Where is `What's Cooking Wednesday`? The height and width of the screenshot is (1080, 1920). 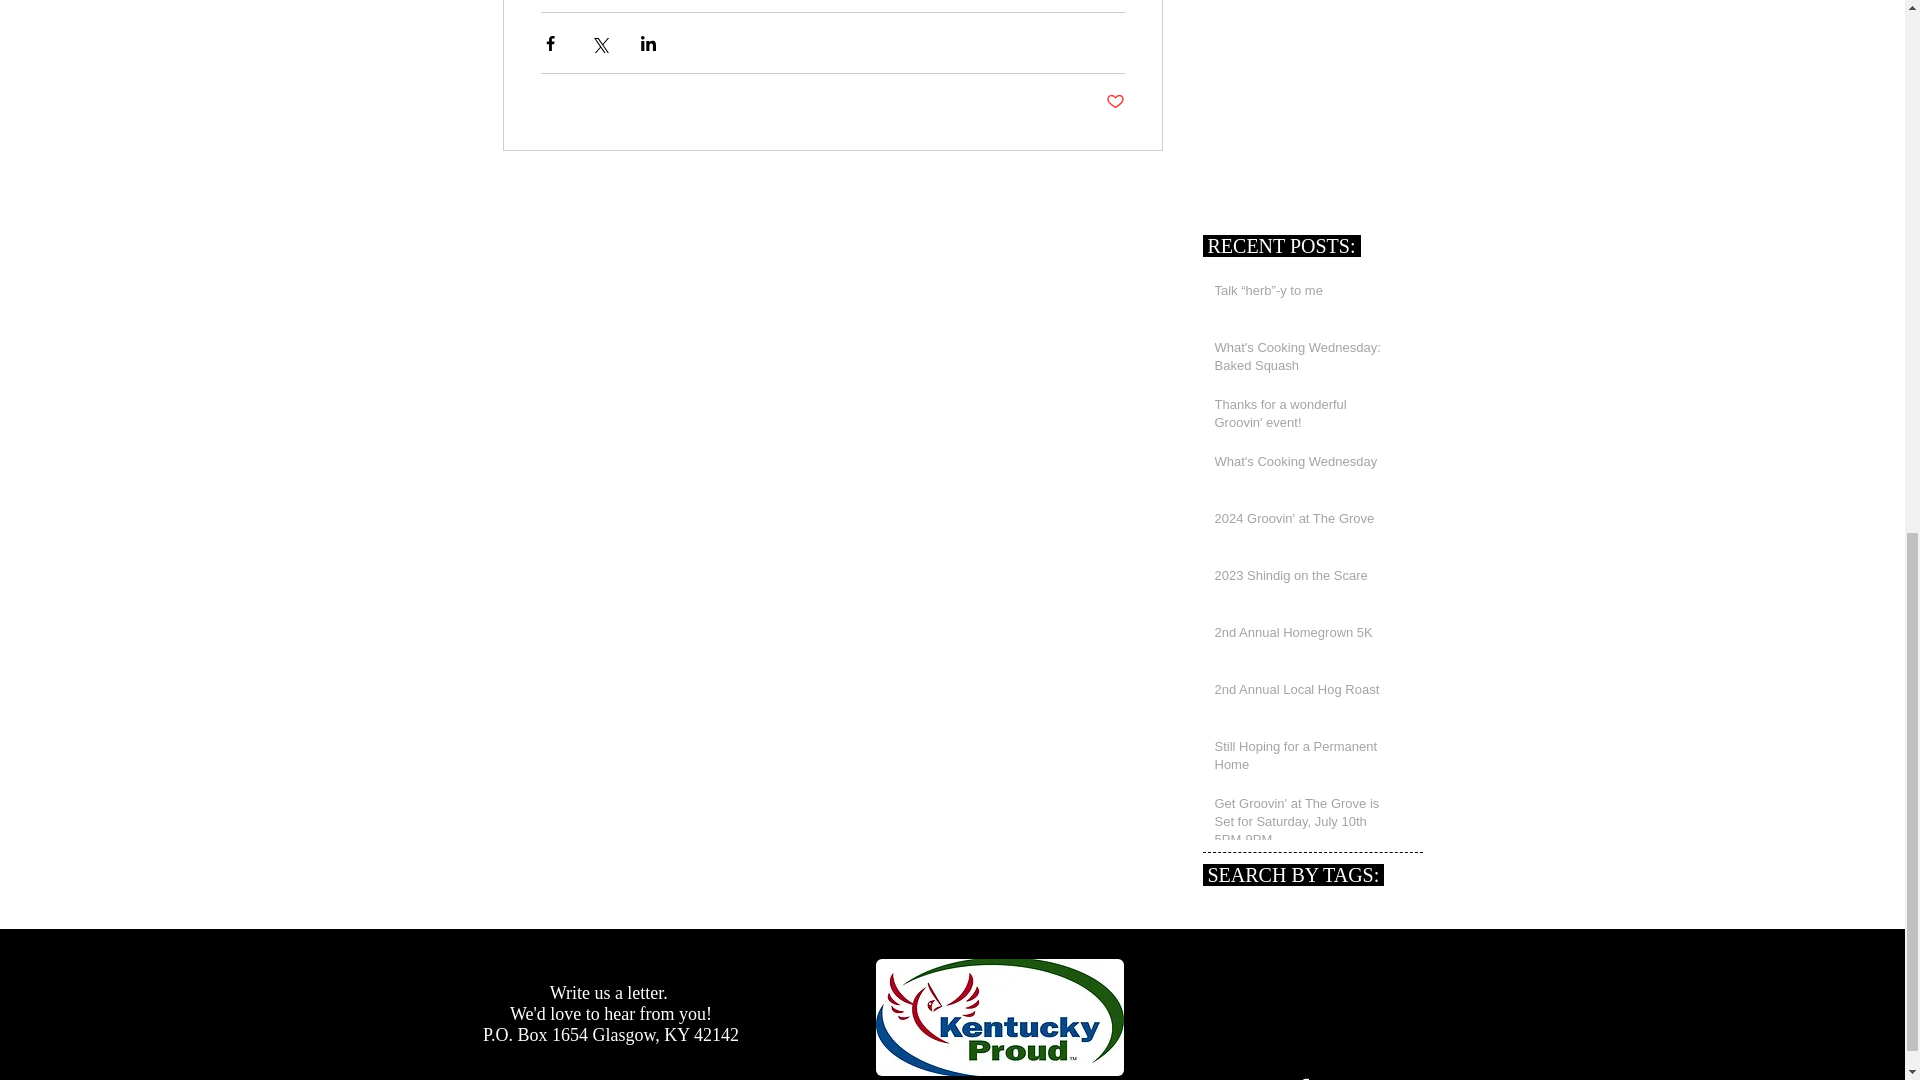
What's Cooking Wednesday is located at coordinates (1304, 466).